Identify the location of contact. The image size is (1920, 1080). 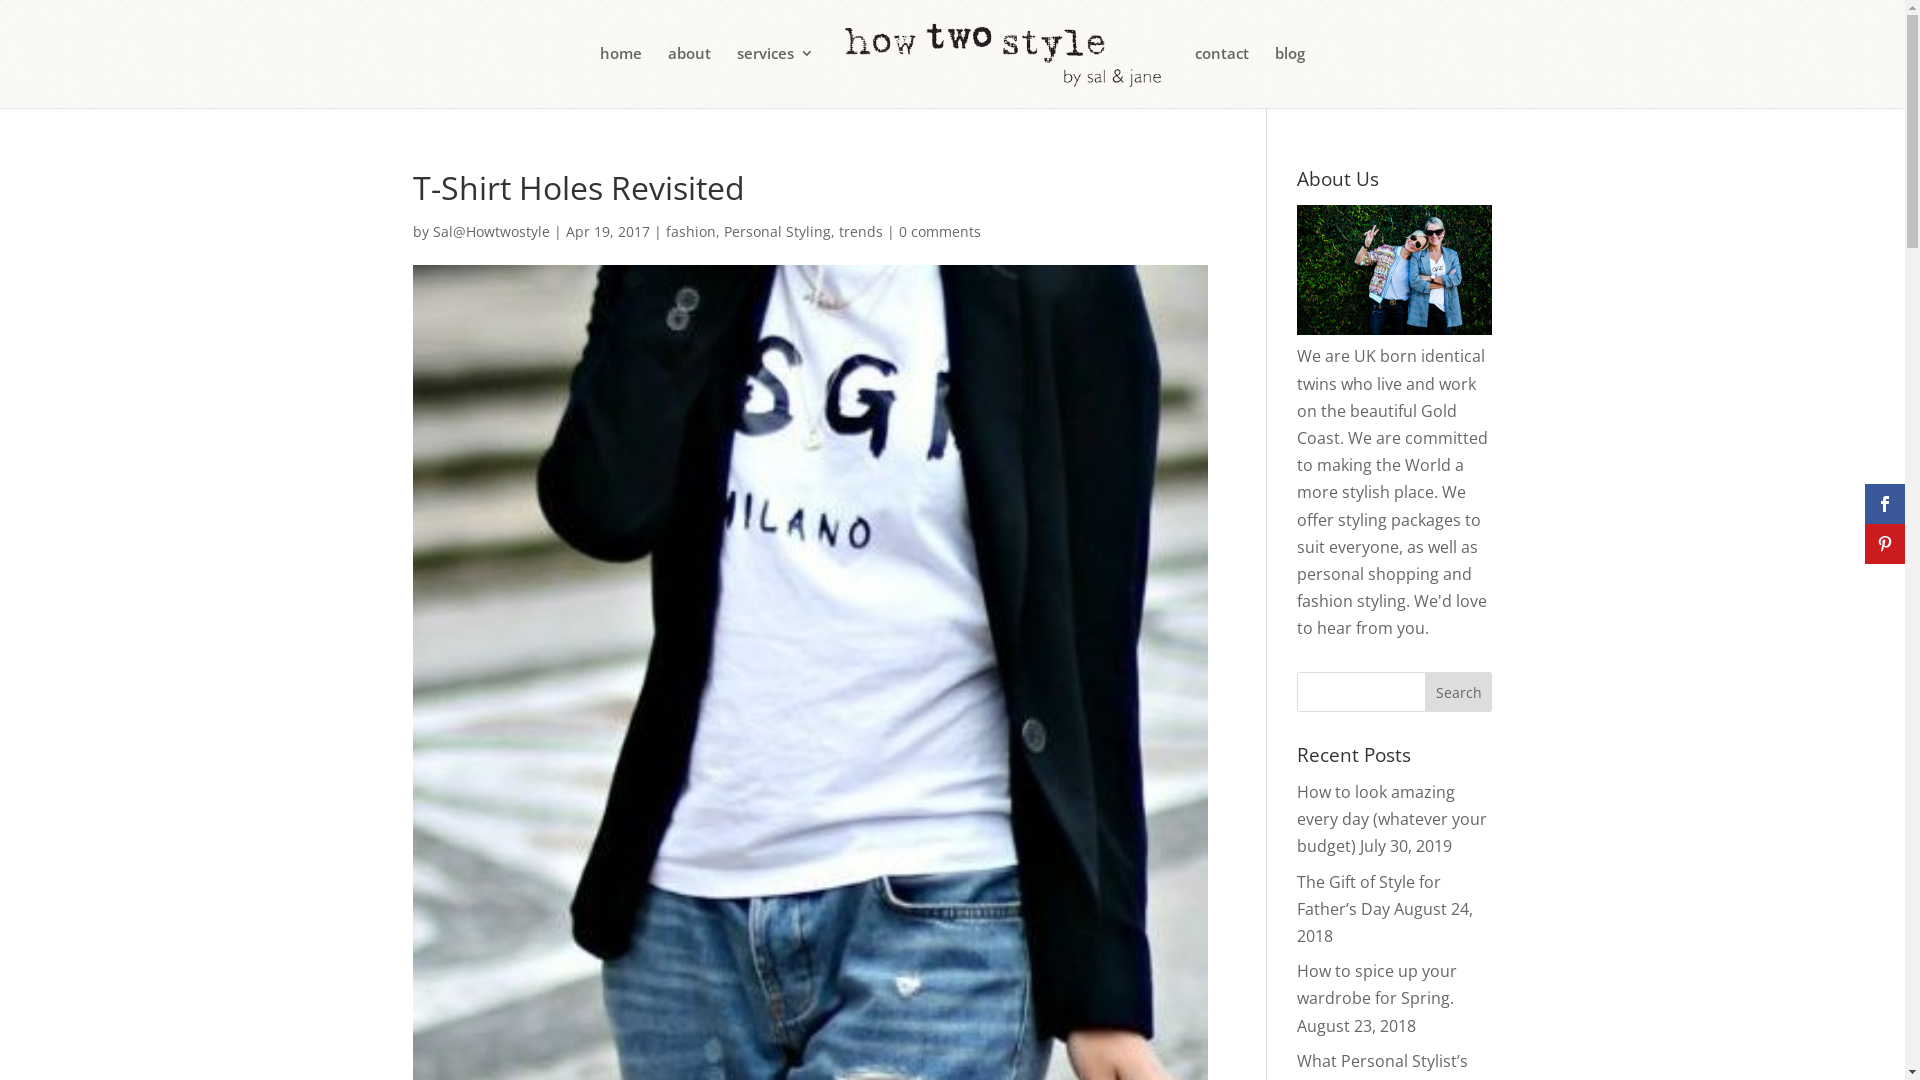
(1222, 74).